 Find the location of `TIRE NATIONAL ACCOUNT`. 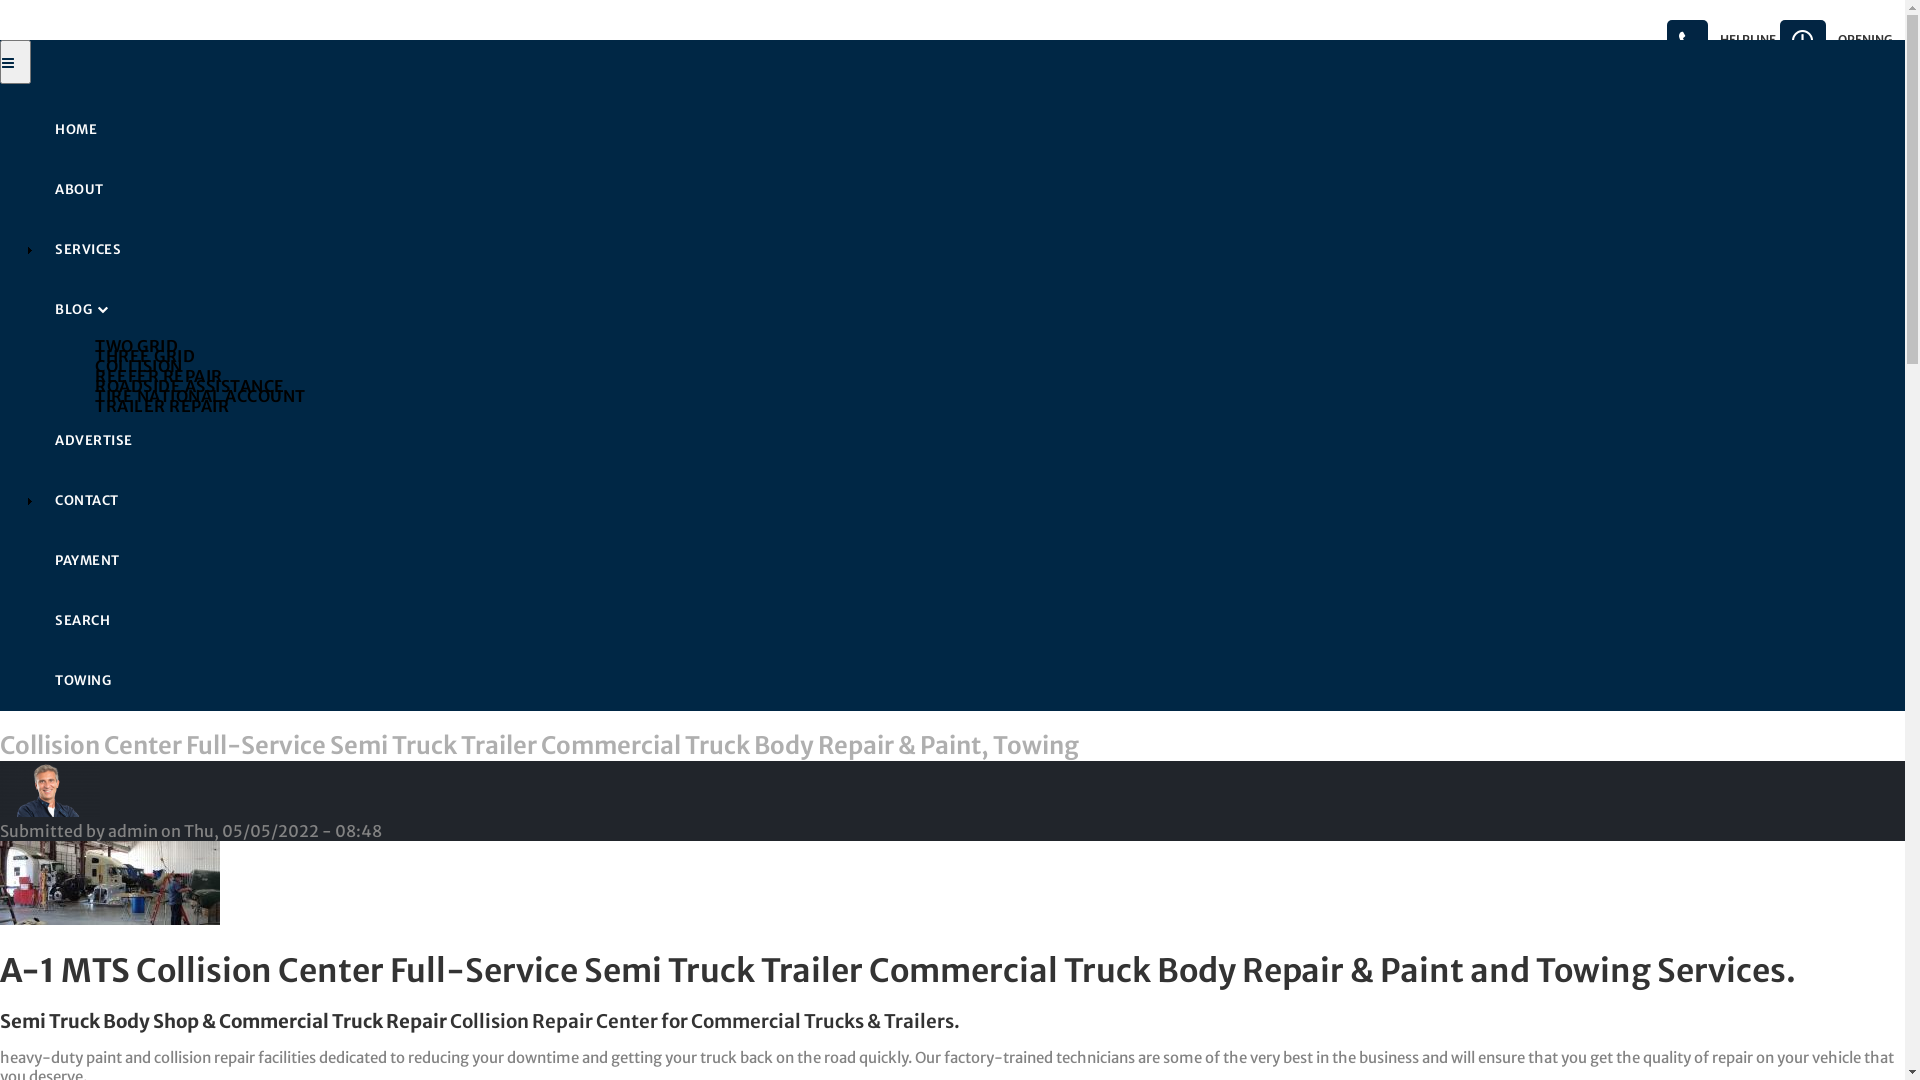

TIRE NATIONAL ACCOUNT is located at coordinates (992, 395).